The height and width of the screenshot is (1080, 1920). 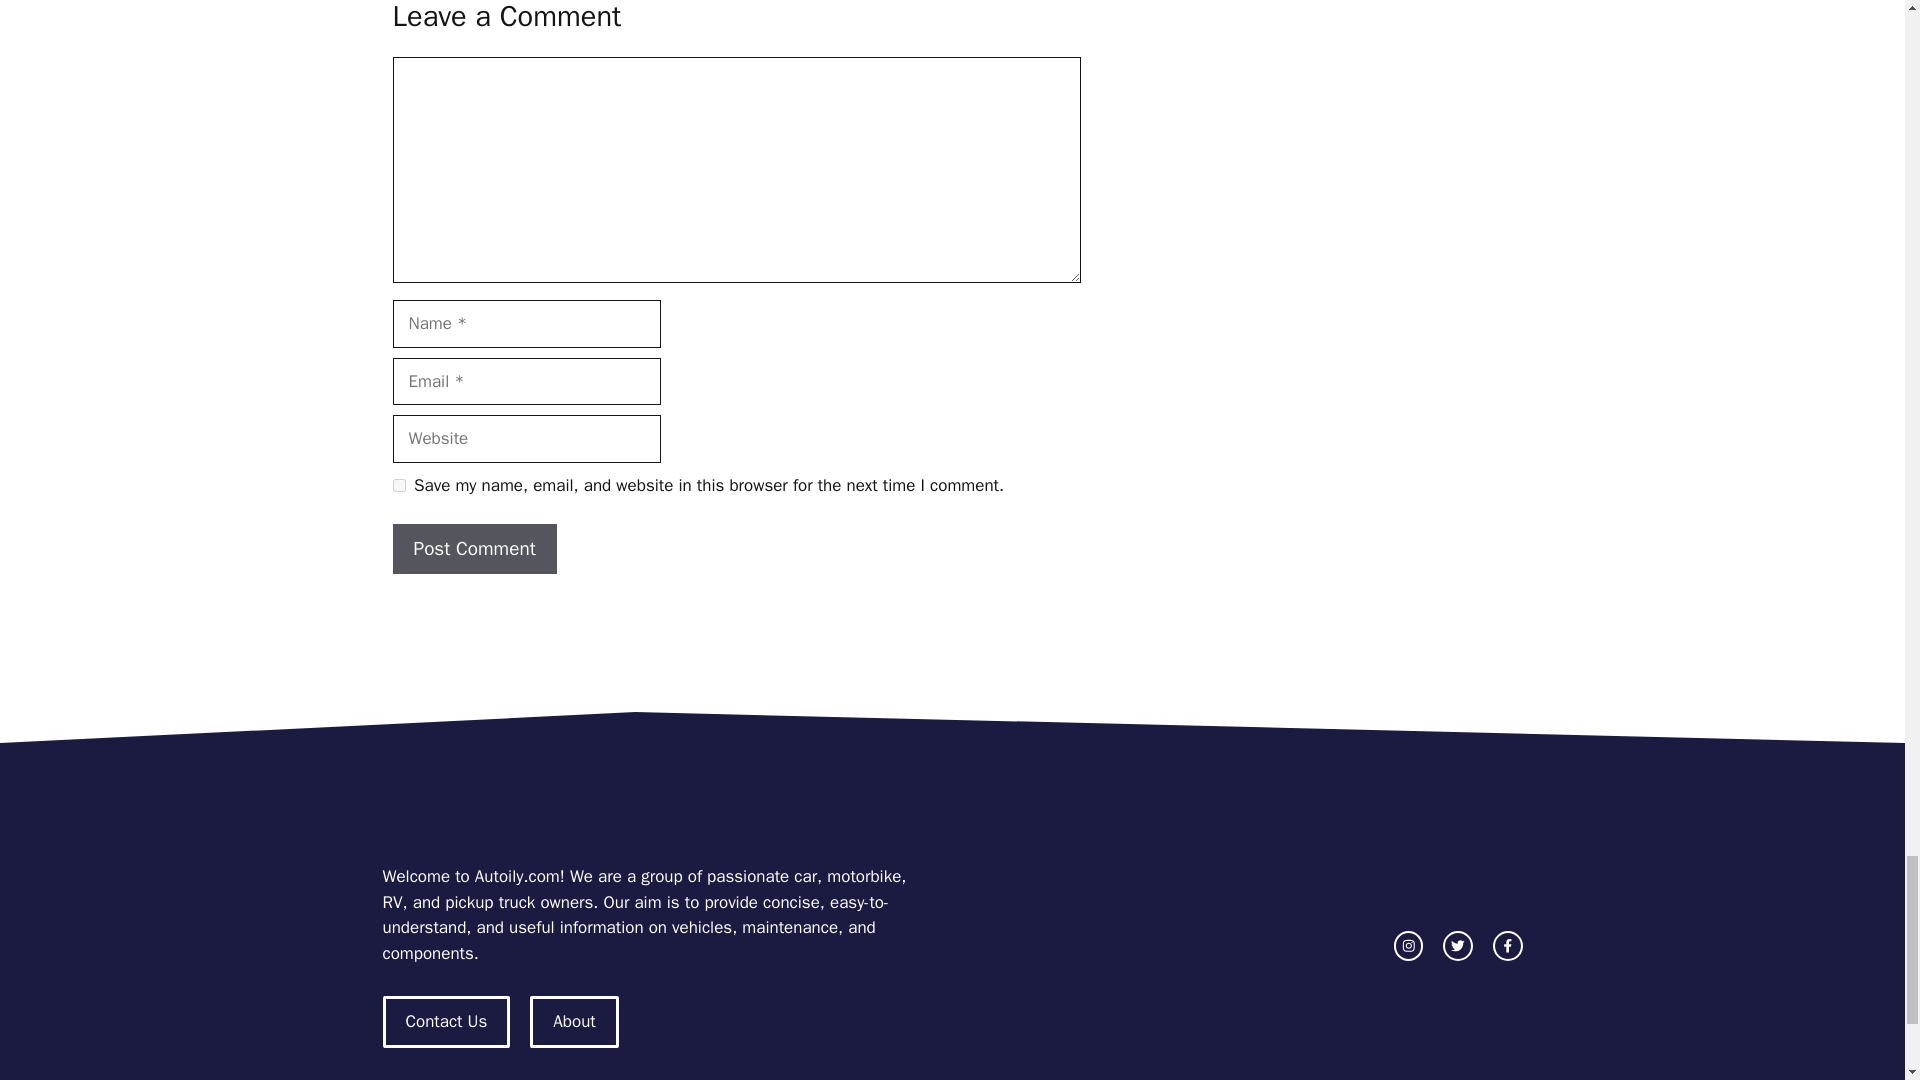 I want to click on Contact Us, so click(x=446, y=1021).